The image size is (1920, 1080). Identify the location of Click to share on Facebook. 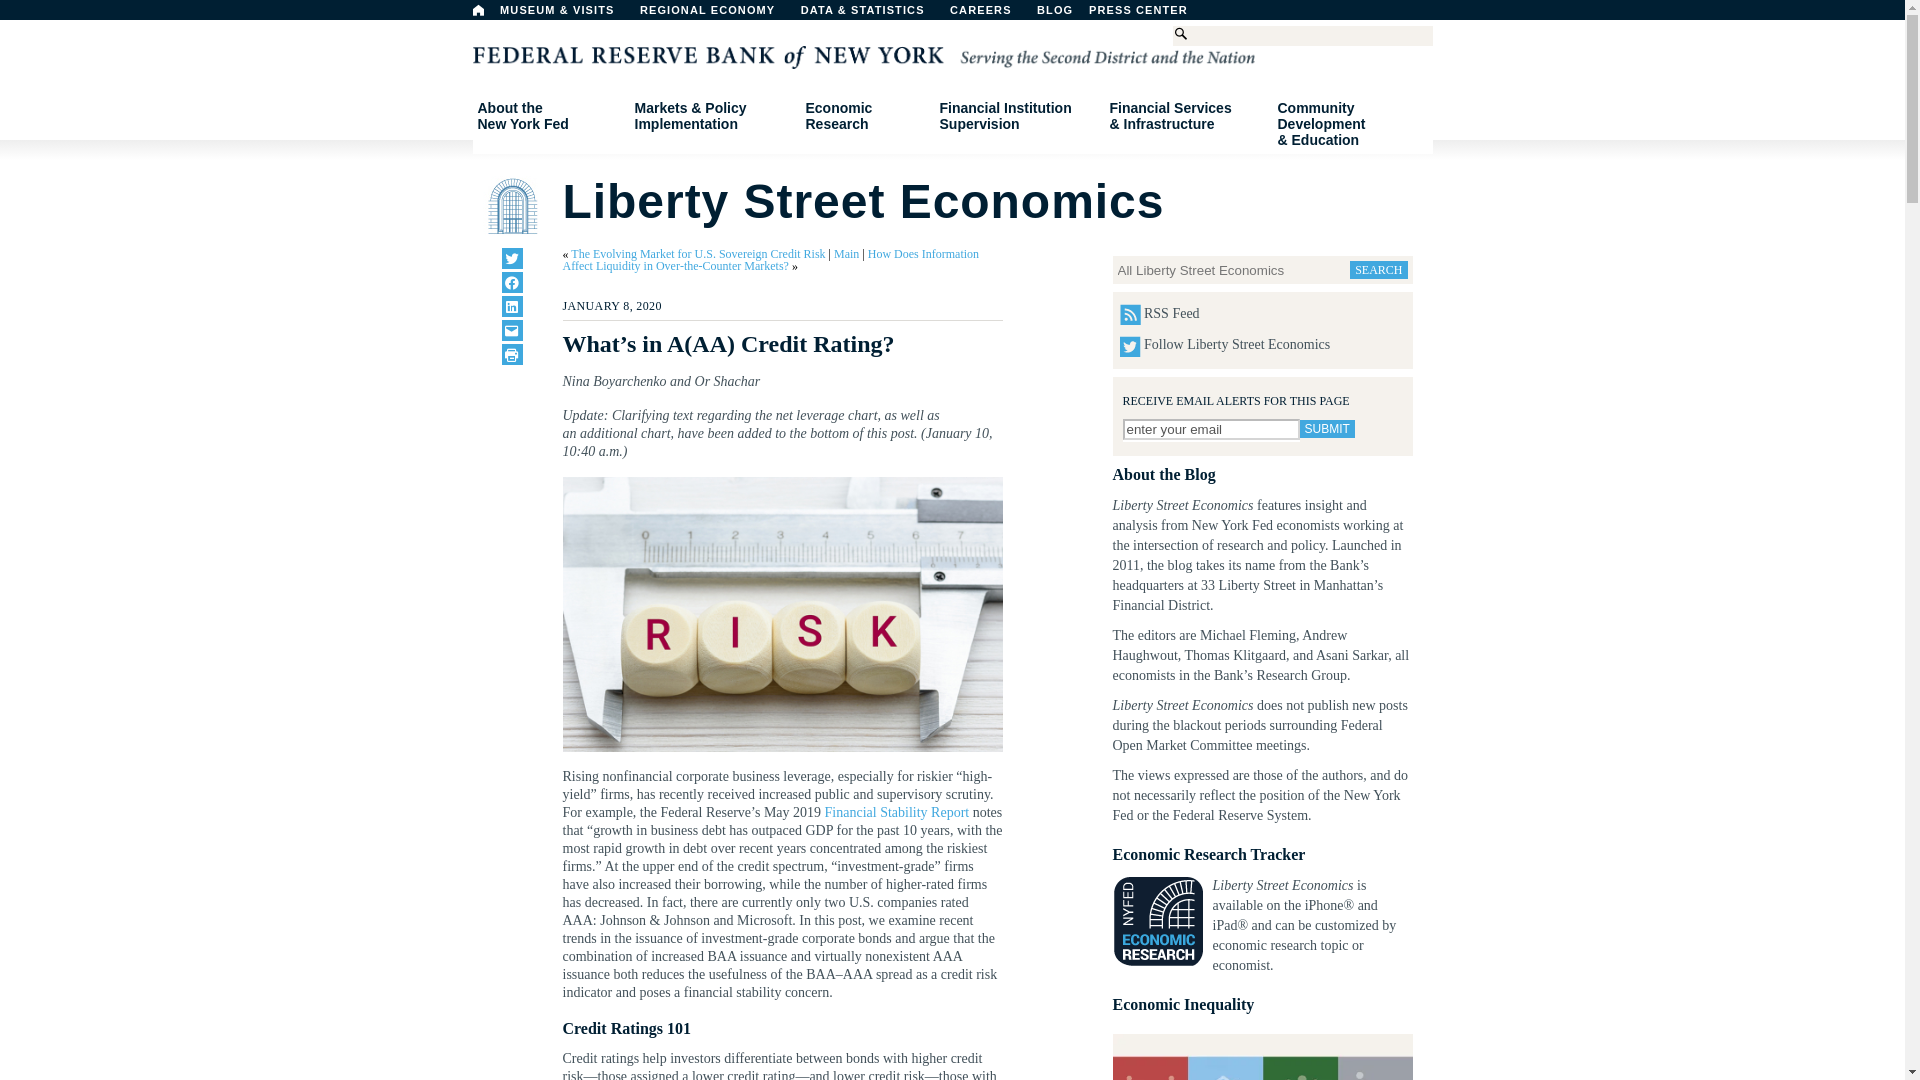
(512, 282).